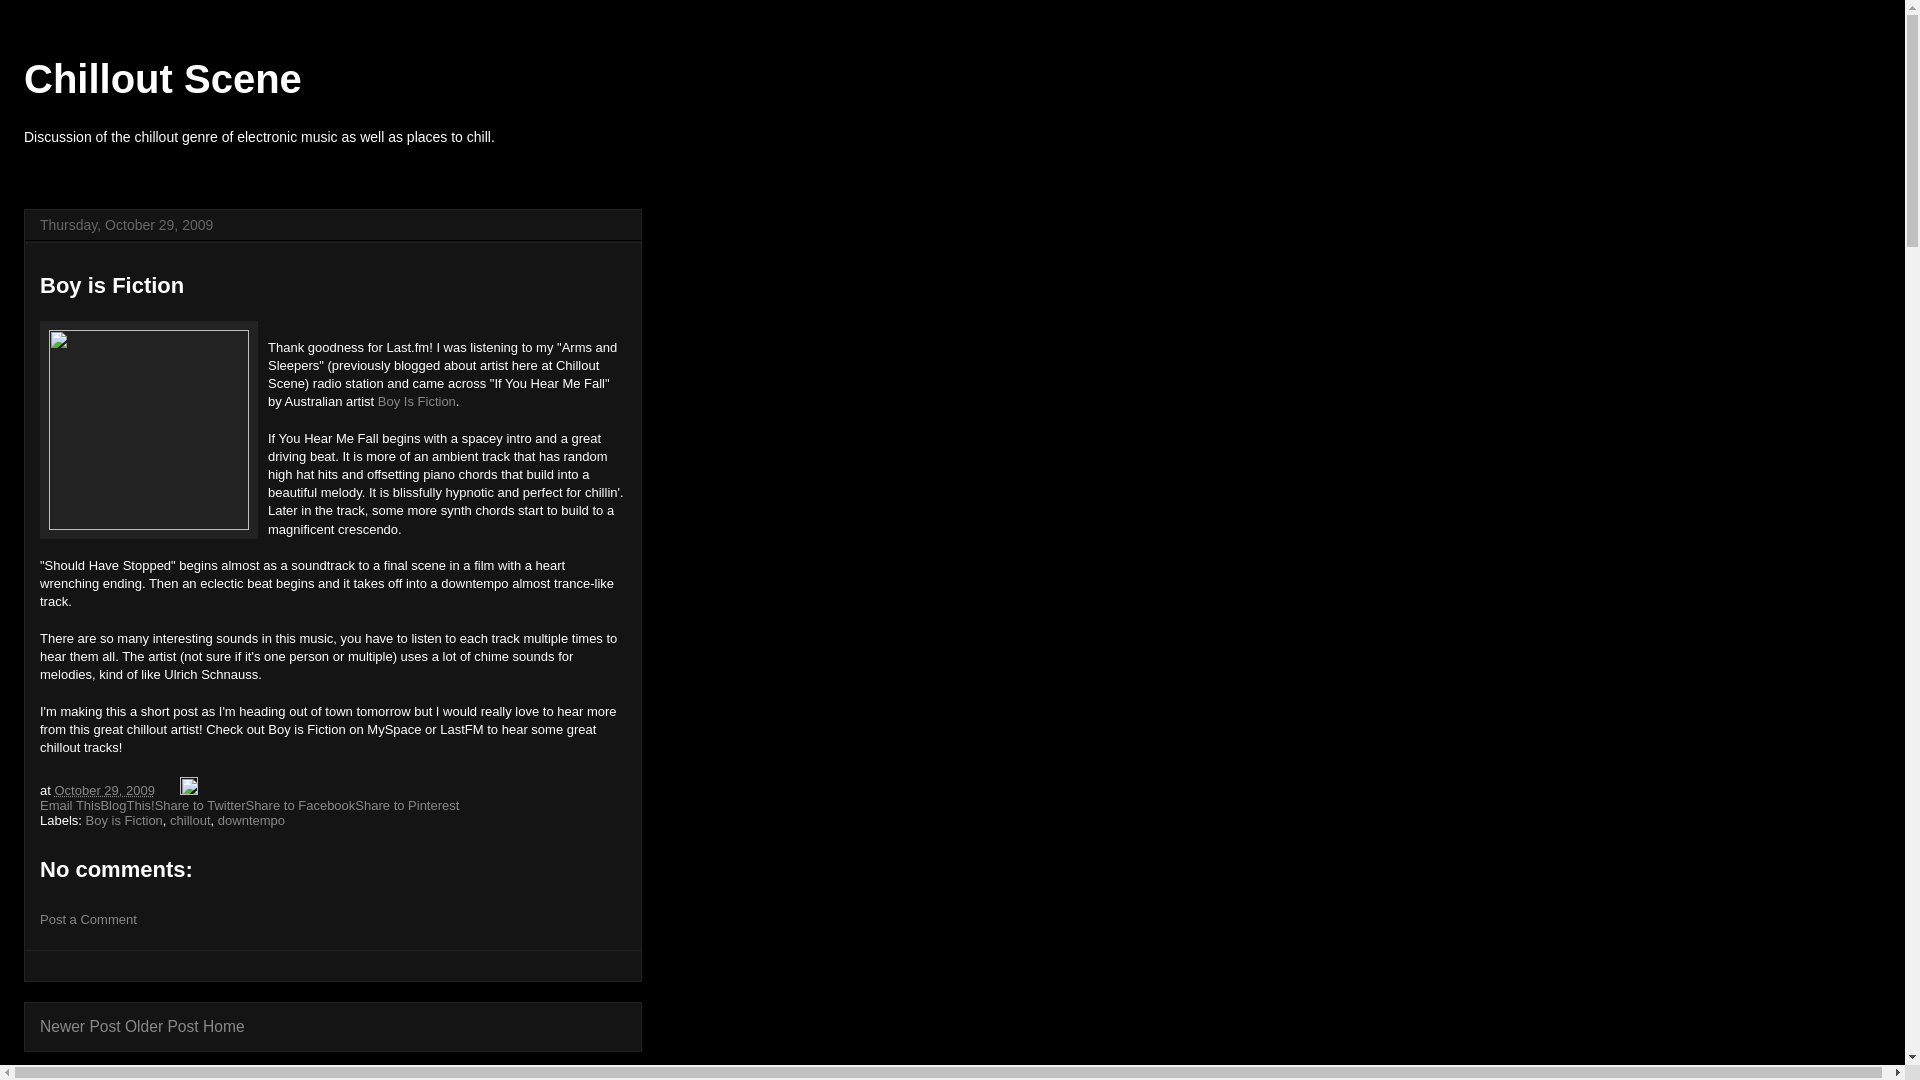 Image resolution: width=1920 pixels, height=1080 pixels. I want to click on permanent link, so click(103, 790).